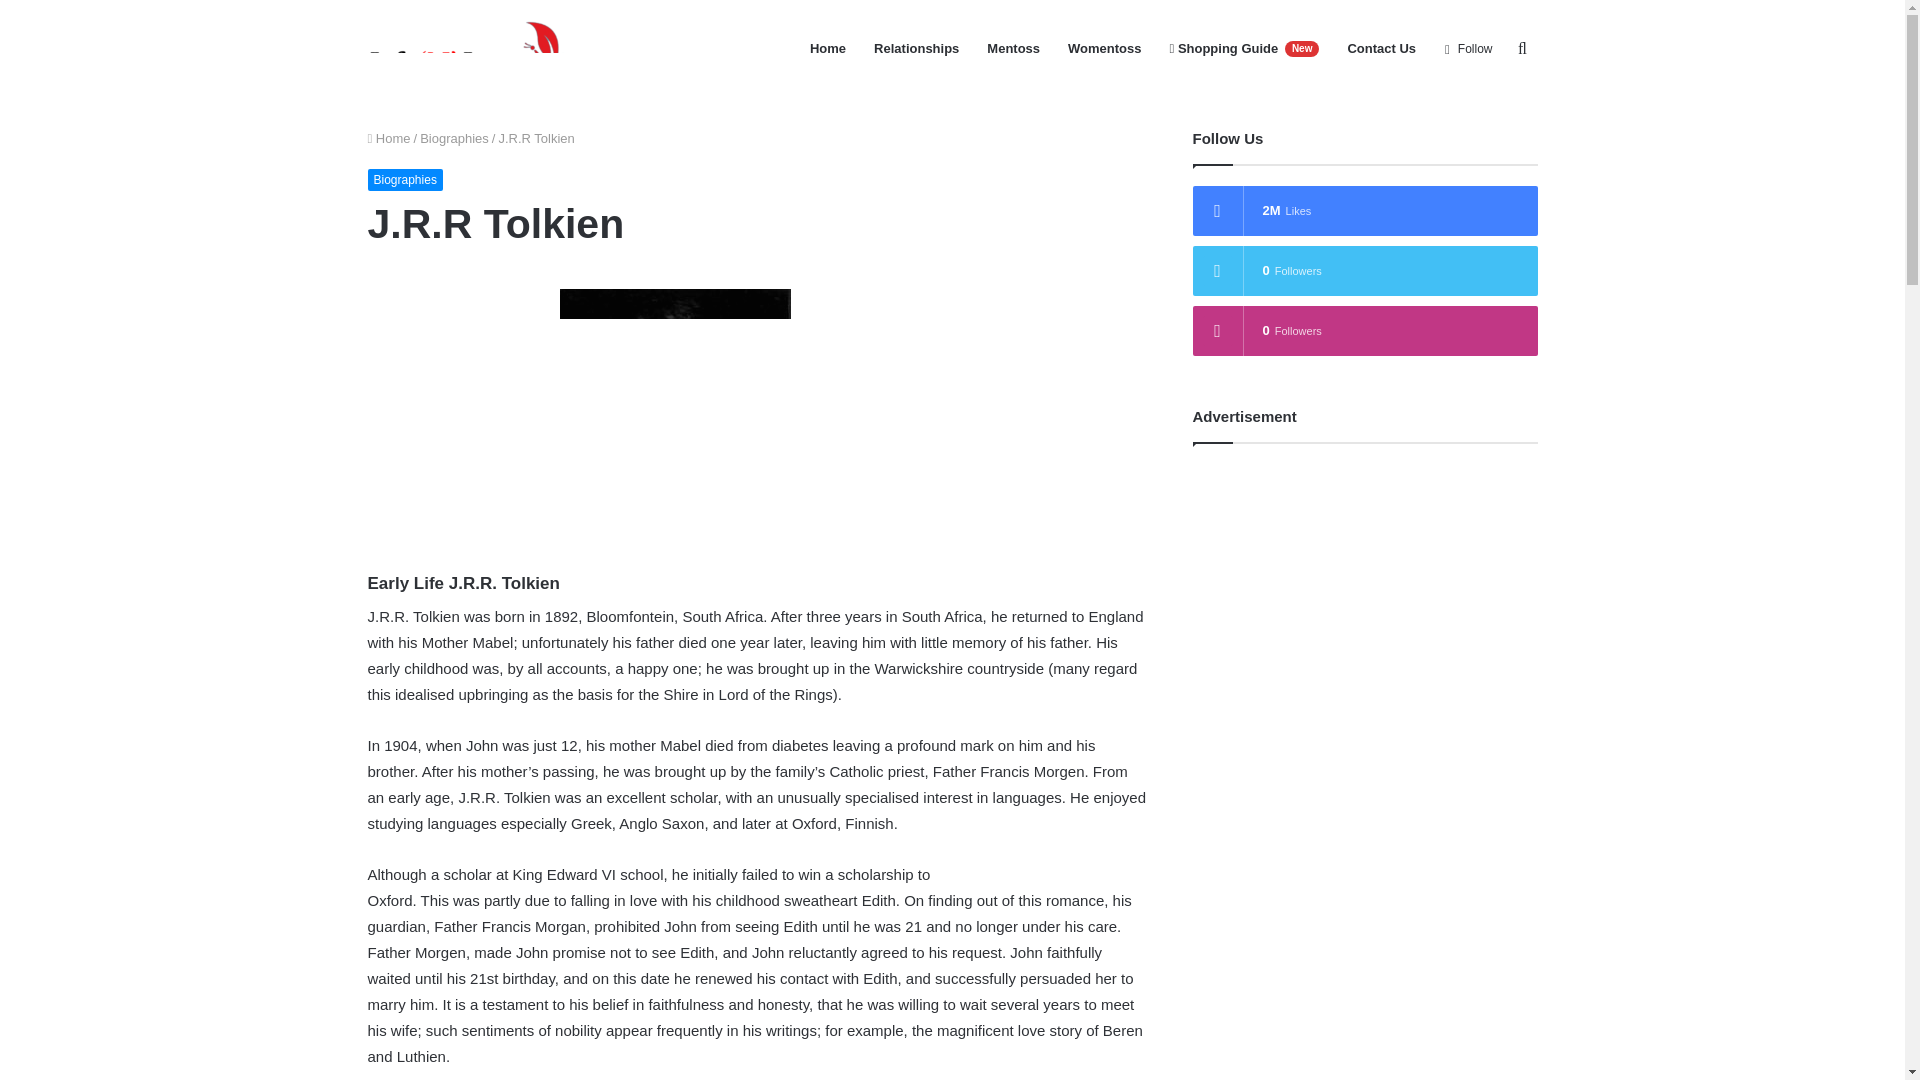  Describe the element at coordinates (1104, 49) in the screenshot. I see `Womentoss` at that location.